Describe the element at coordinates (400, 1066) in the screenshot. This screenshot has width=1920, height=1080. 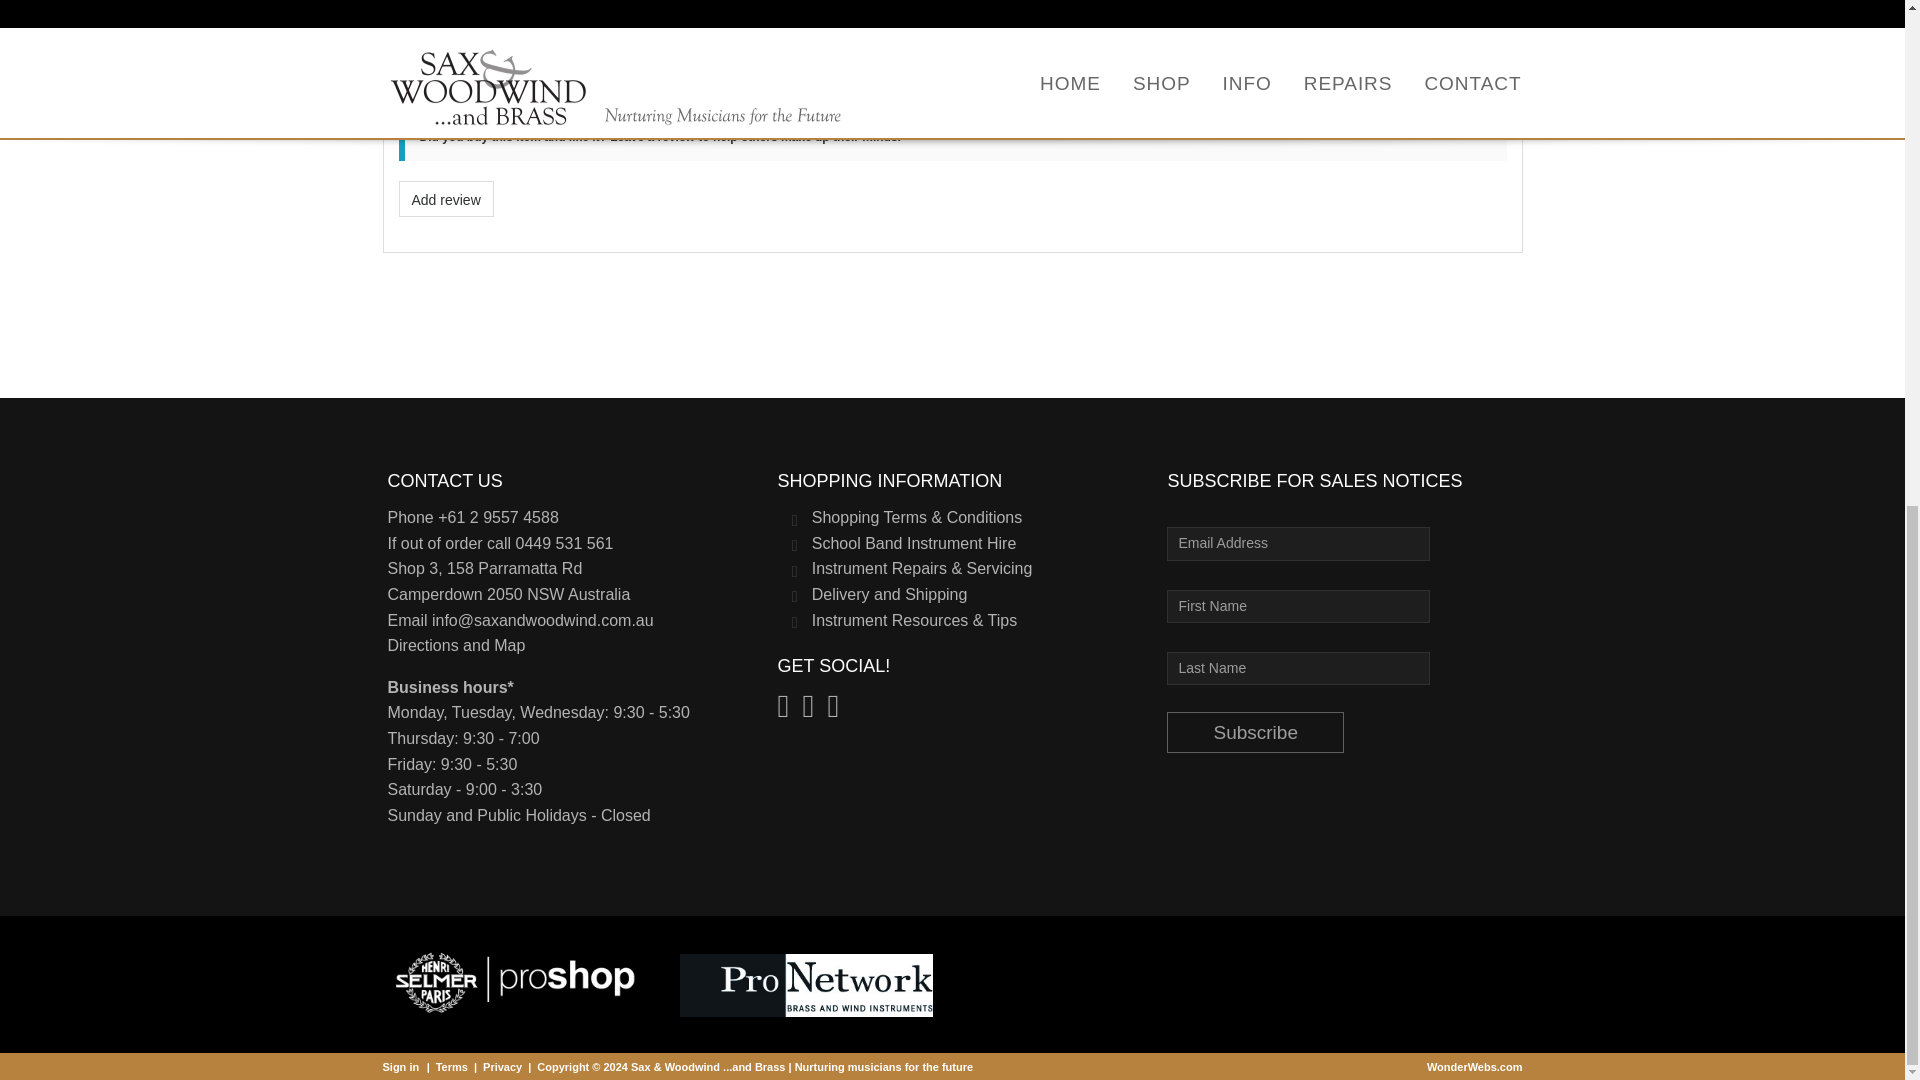
I see `Sign in` at that location.